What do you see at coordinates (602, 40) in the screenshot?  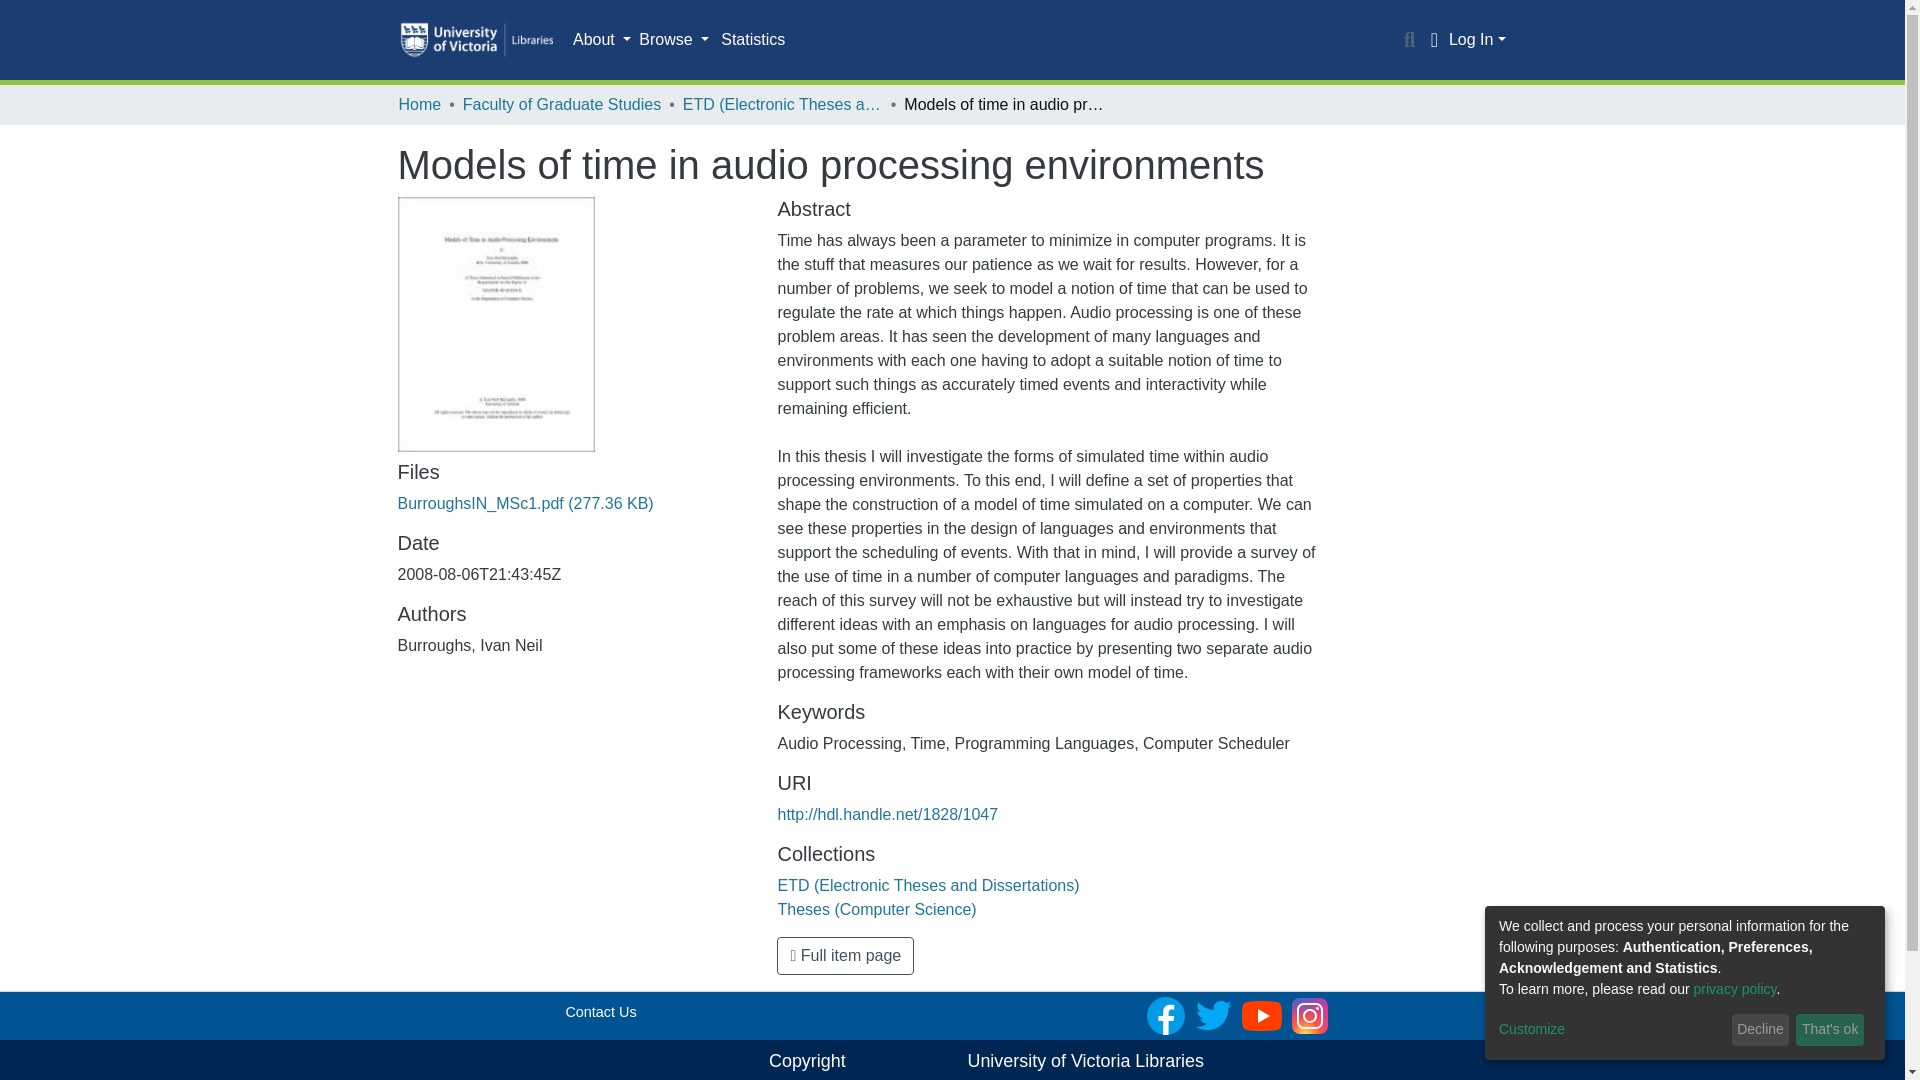 I see `About` at bounding box center [602, 40].